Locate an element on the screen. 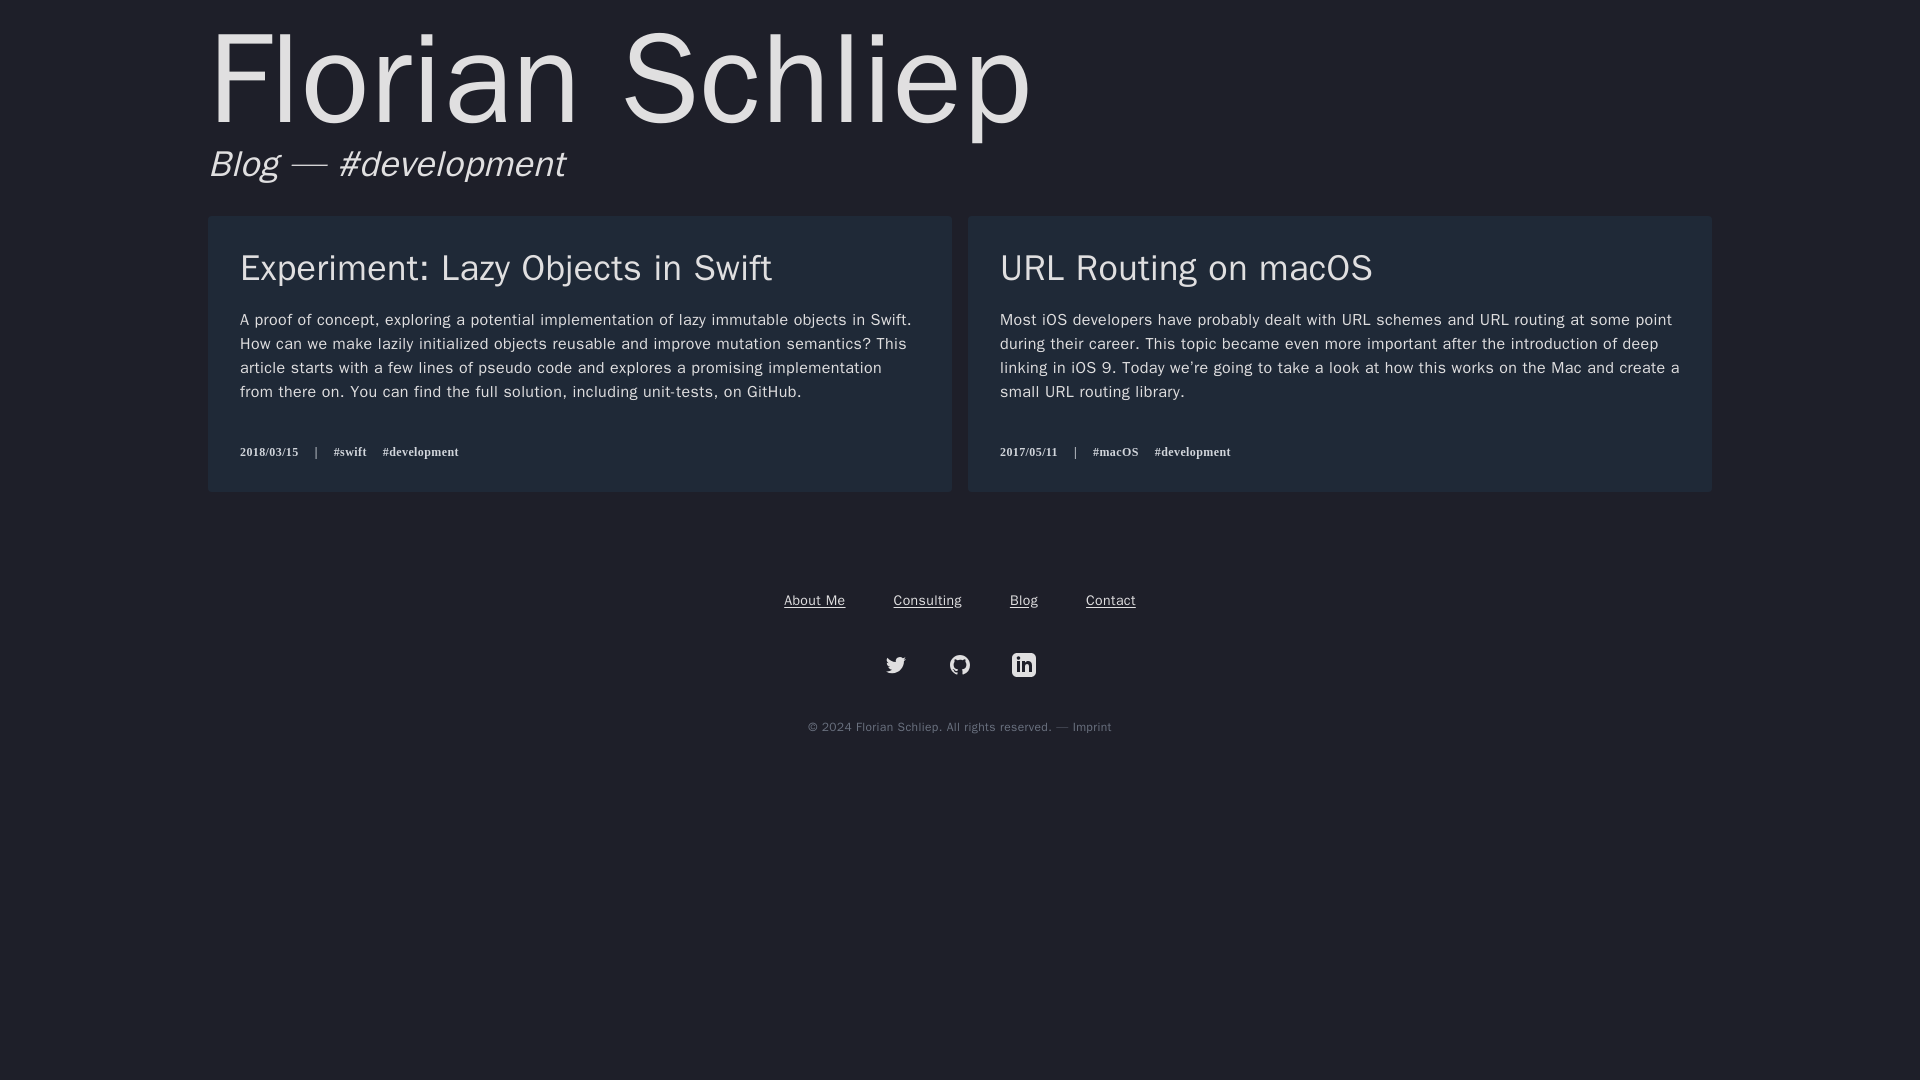 The width and height of the screenshot is (1920, 1080). Florian Schliep is located at coordinates (620, 80).